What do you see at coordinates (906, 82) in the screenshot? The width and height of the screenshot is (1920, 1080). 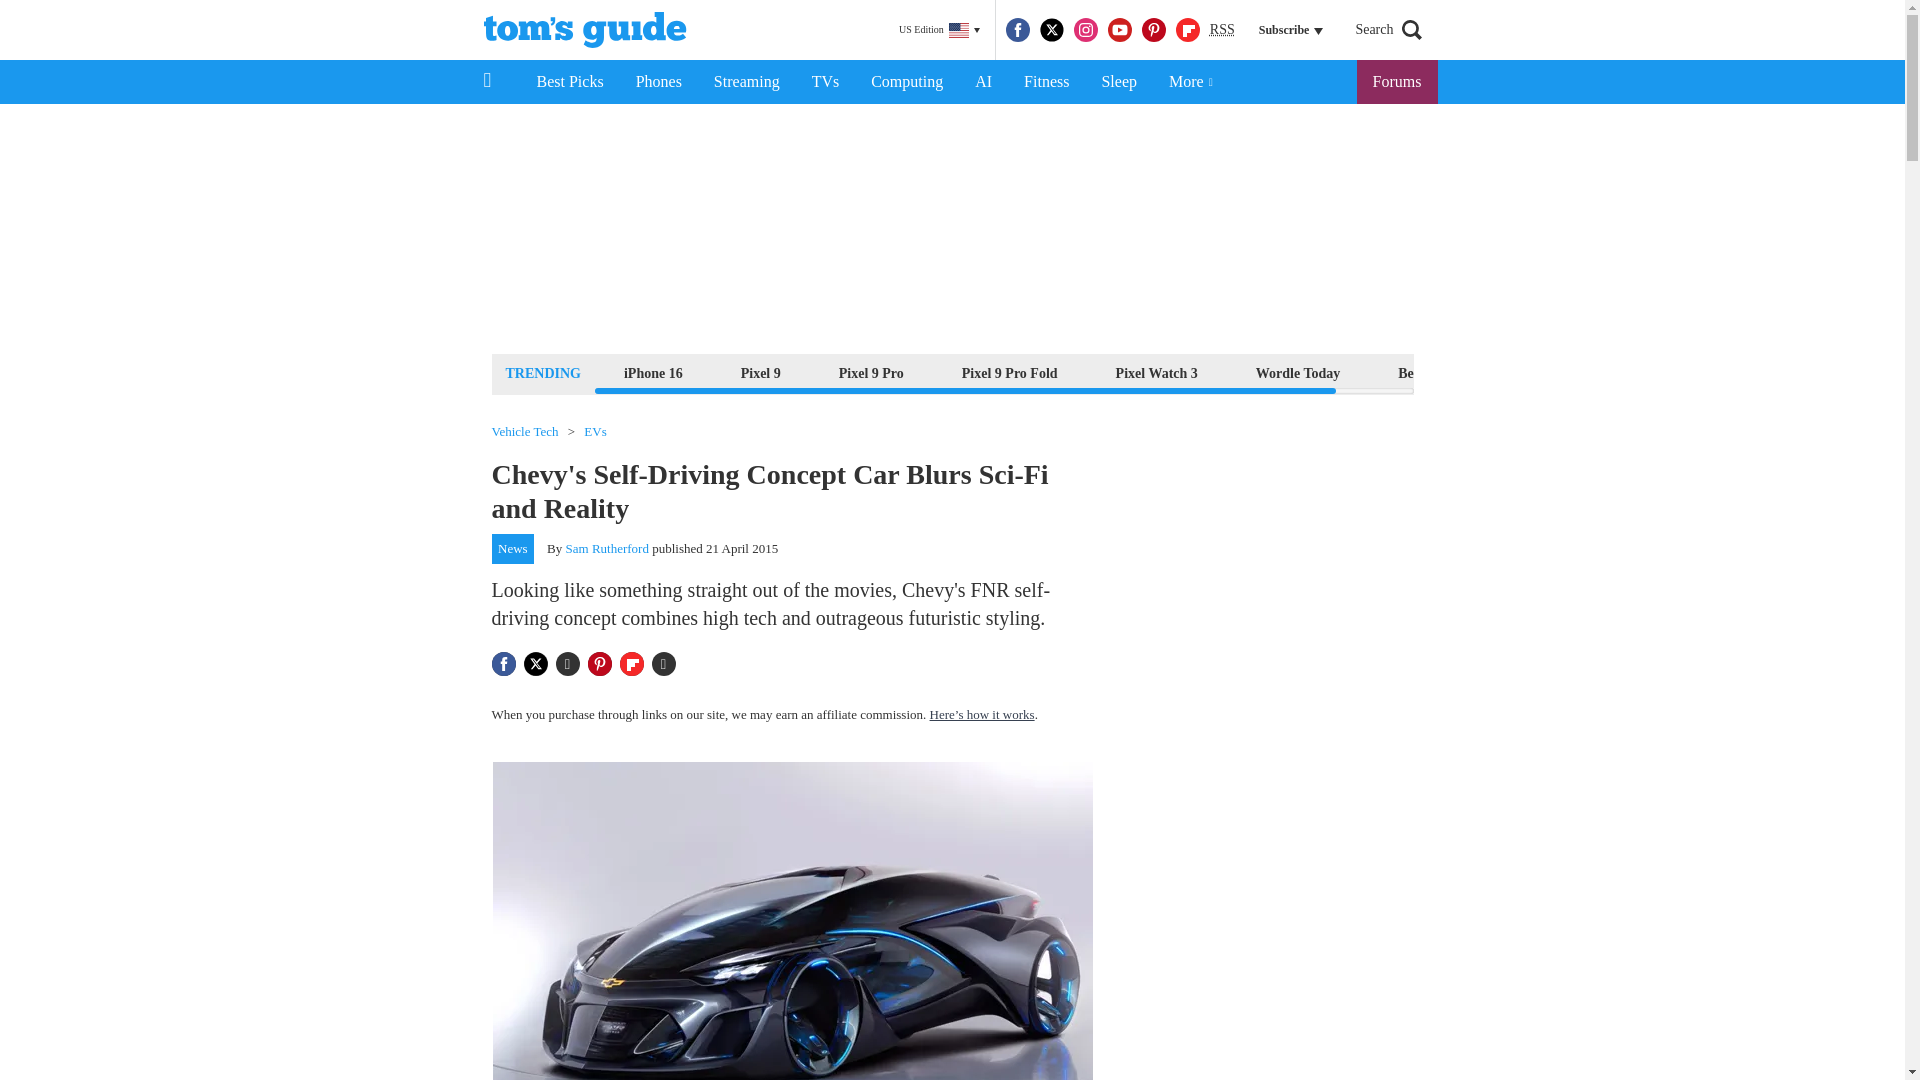 I see `Computing` at bounding box center [906, 82].